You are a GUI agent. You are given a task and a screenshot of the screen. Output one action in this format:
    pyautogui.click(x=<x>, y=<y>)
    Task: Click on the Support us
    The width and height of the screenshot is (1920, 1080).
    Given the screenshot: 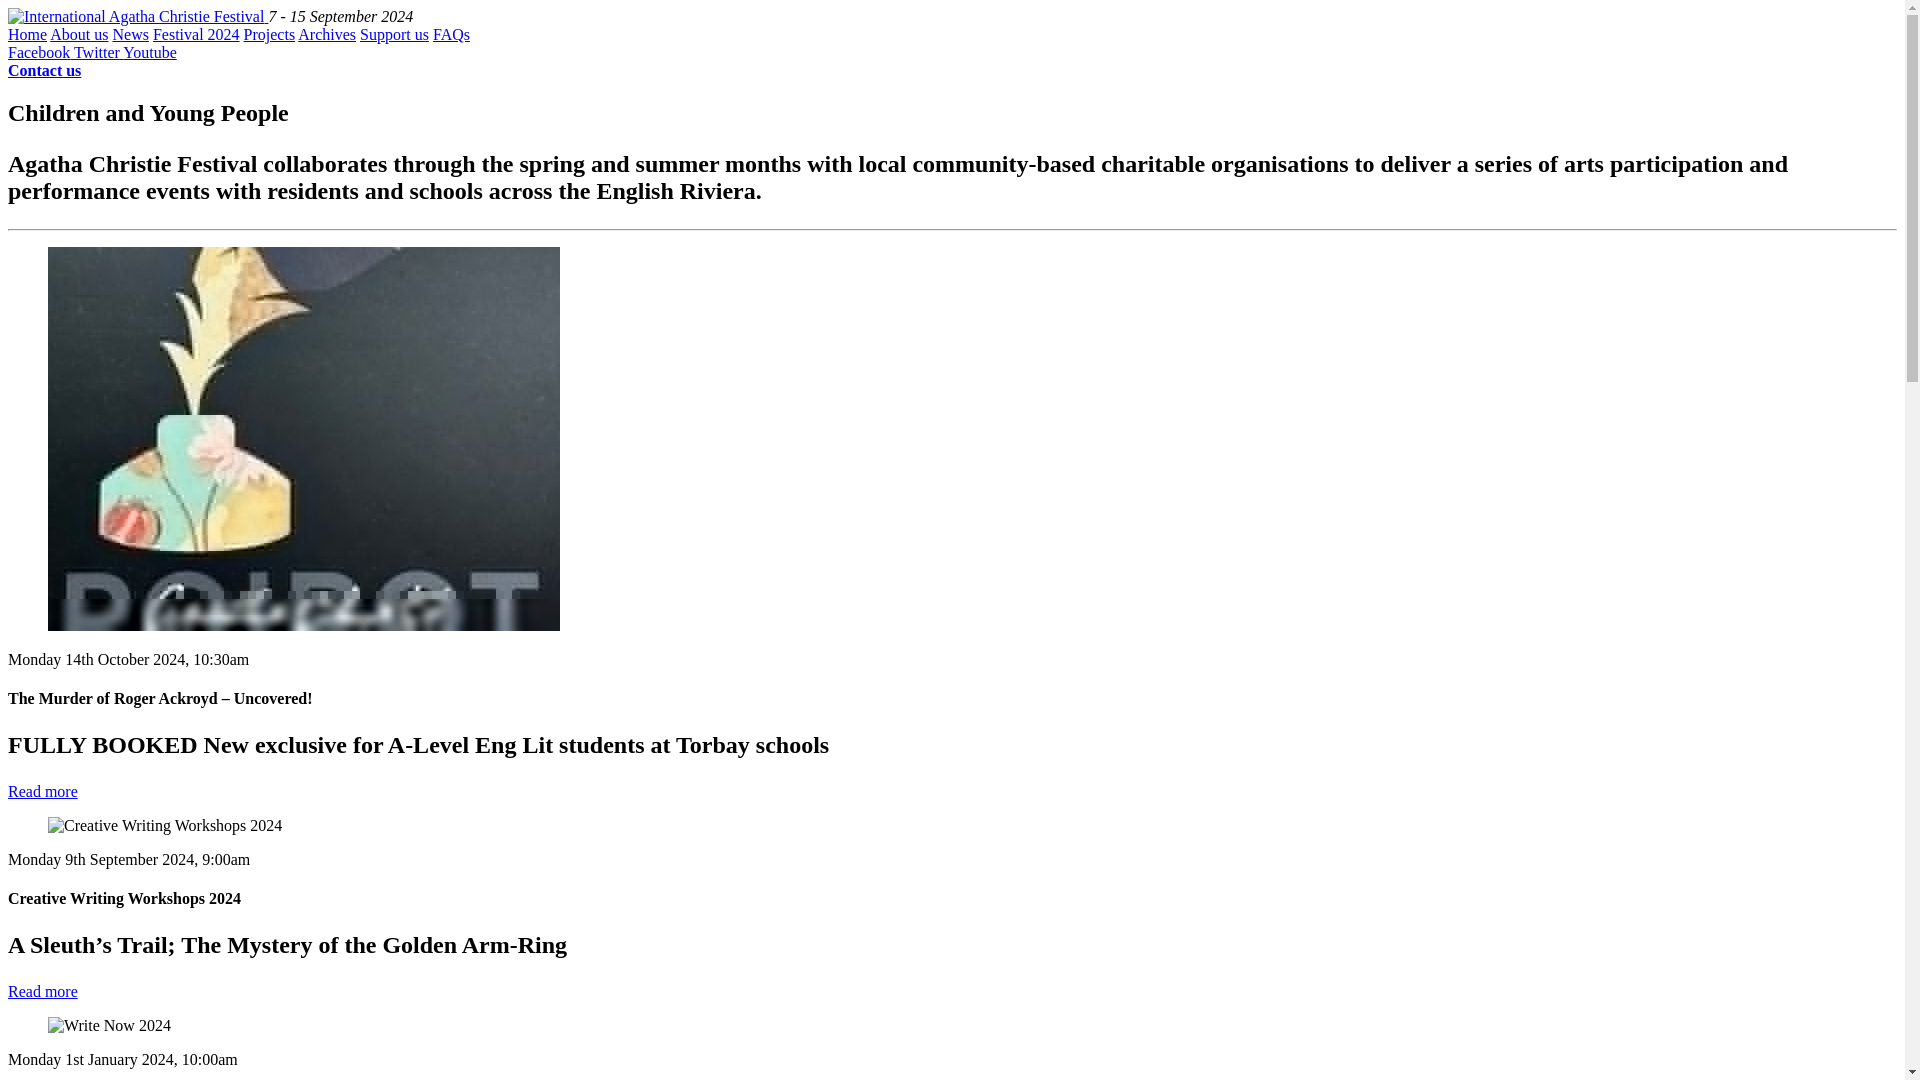 What is the action you would take?
    pyautogui.click(x=394, y=34)
    